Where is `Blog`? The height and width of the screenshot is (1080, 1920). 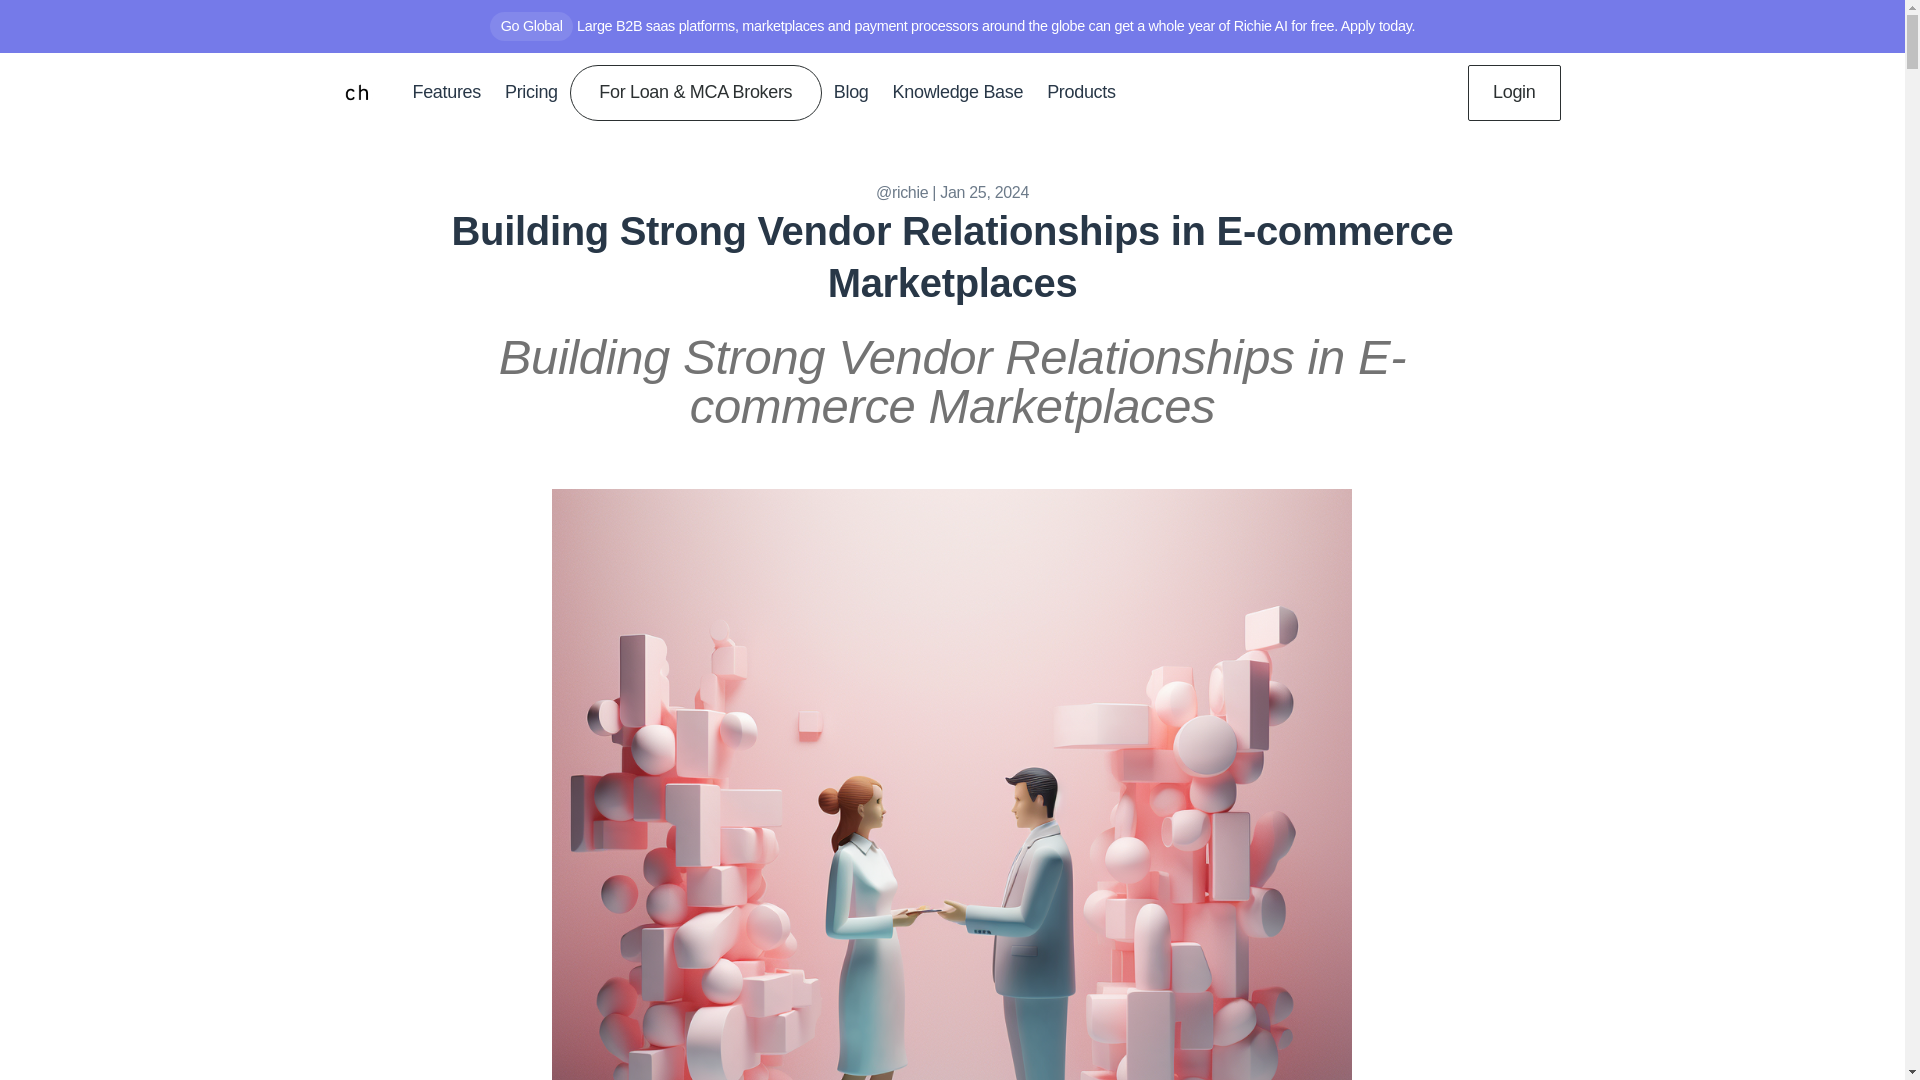
Blog is located at coordinates (851, 92).